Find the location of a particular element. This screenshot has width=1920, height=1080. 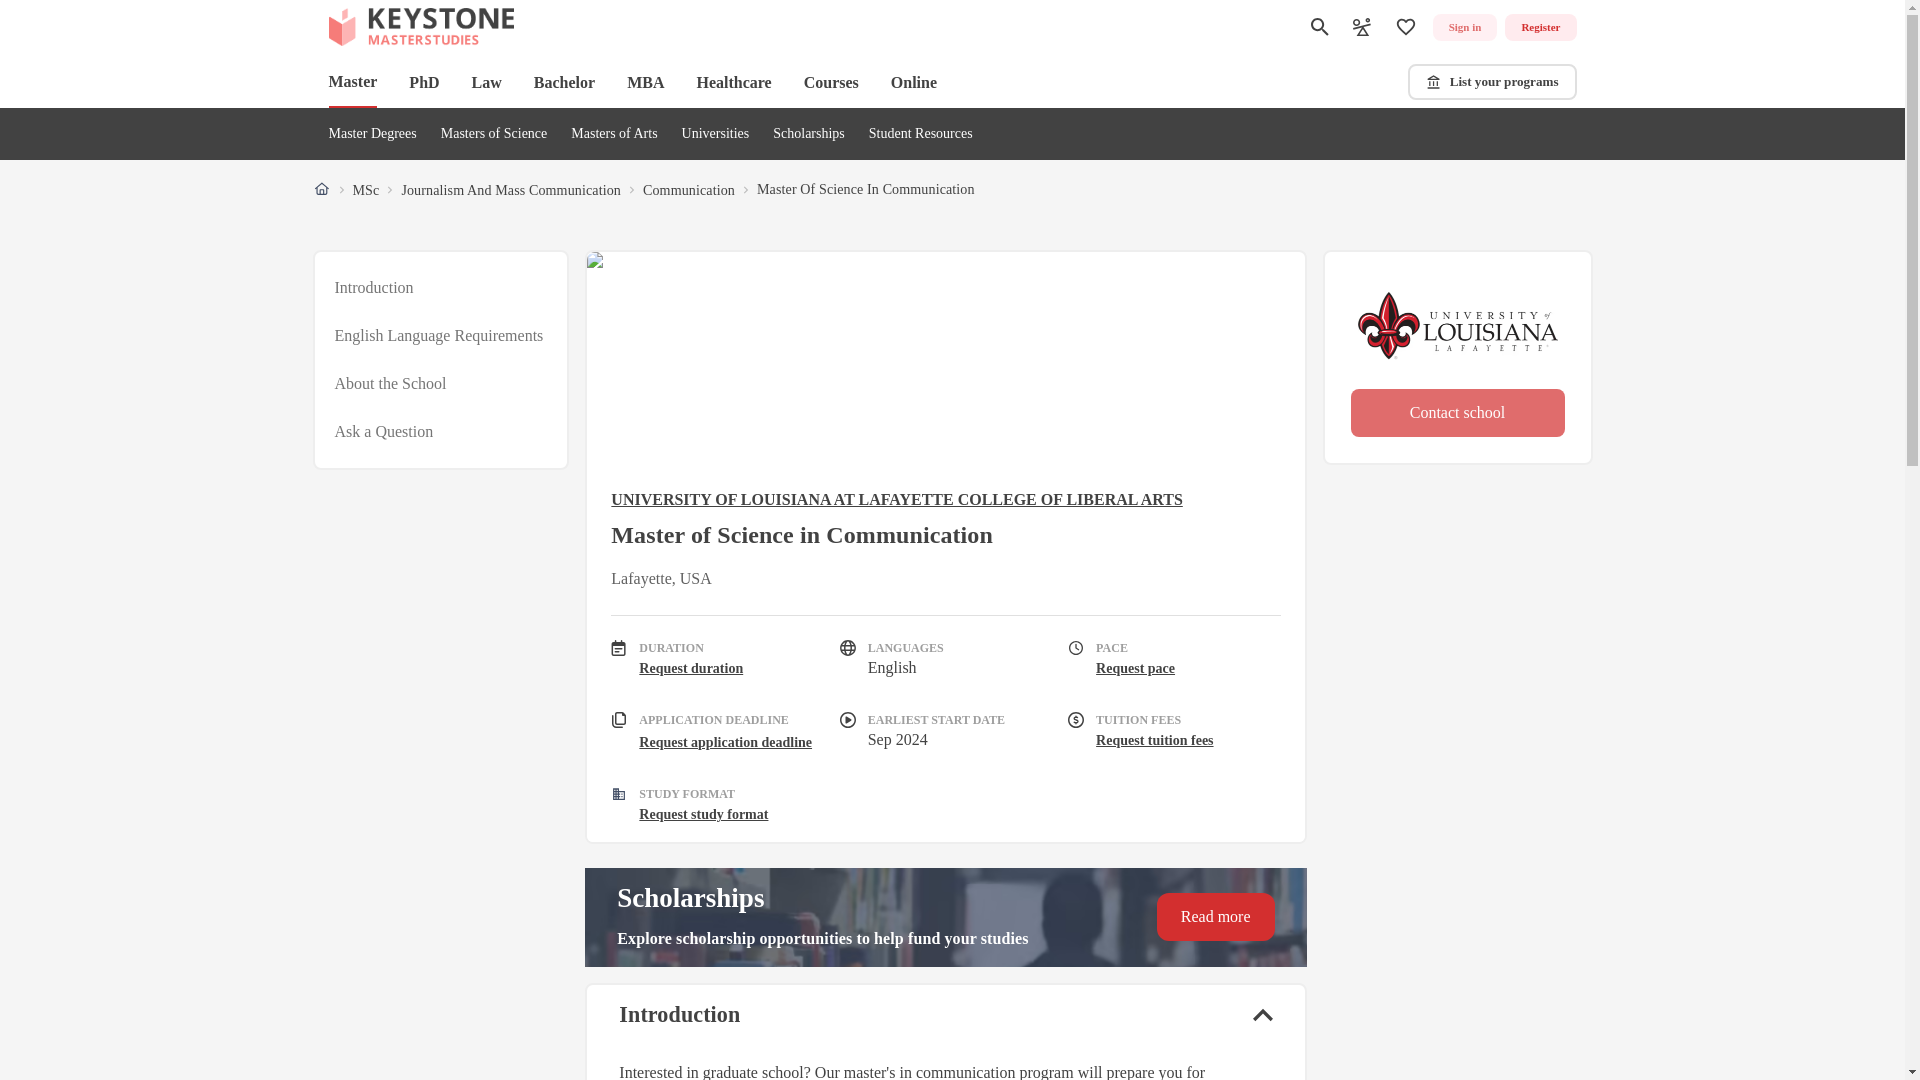

Master is located at coordinates (352, 83).